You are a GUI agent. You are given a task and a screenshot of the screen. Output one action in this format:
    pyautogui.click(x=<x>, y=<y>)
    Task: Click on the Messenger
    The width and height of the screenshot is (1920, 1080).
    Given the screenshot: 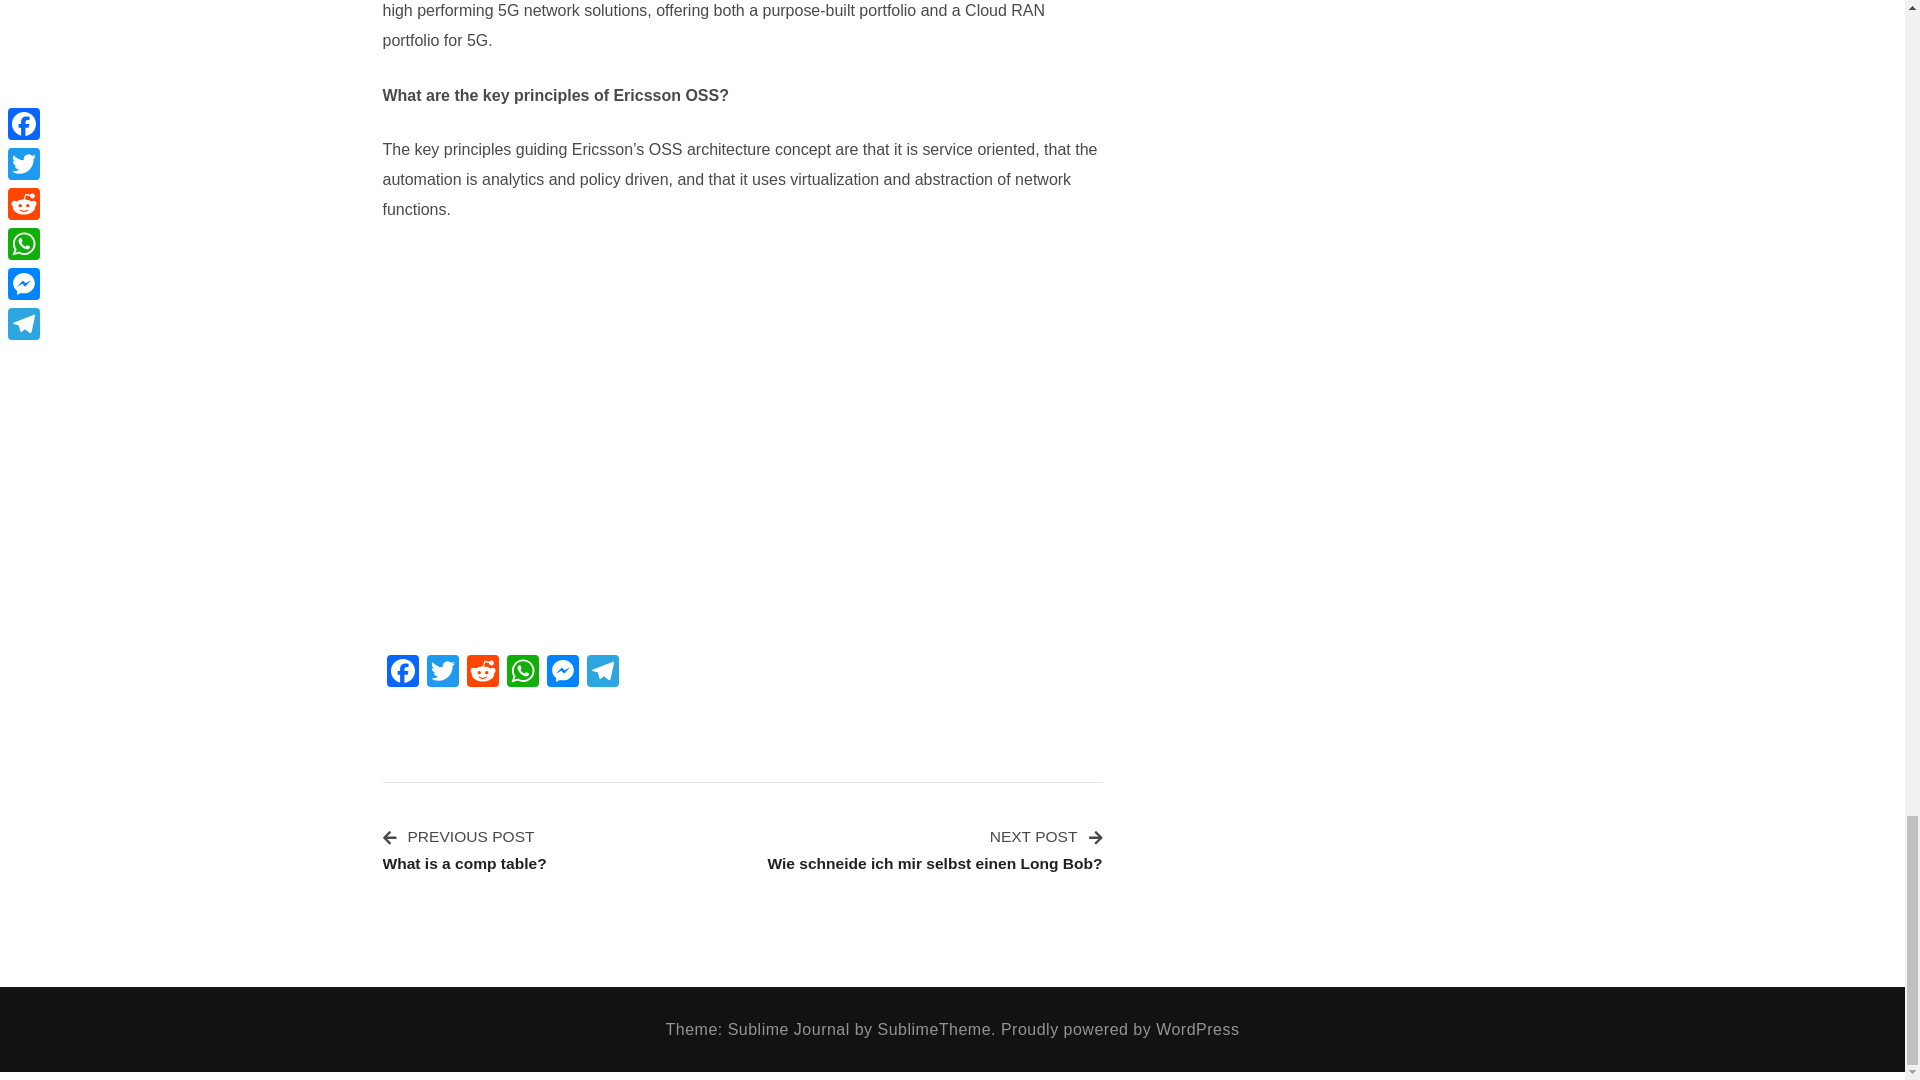 What is the action you would take?
    pyautogui.click(x=482, y=673)
    